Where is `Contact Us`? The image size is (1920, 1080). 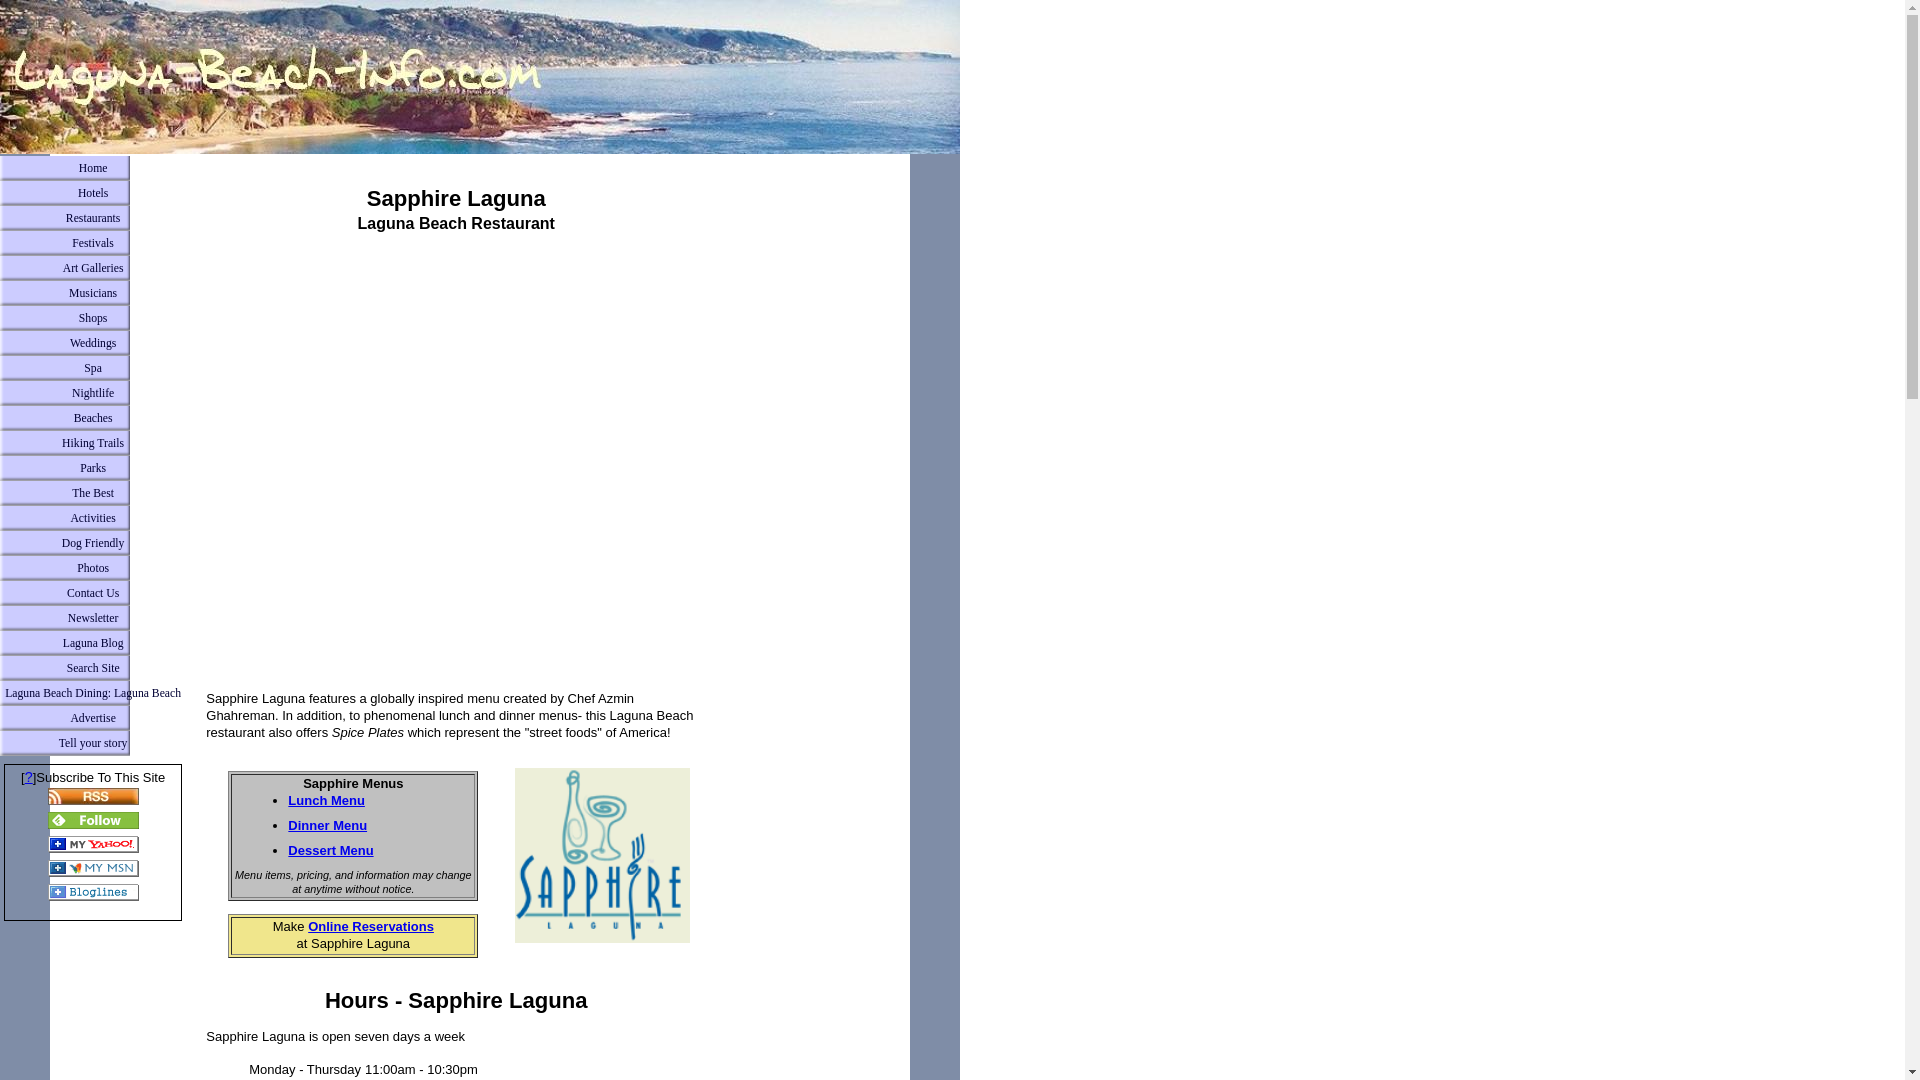
Contact Us is located at coordinates (93, 593).